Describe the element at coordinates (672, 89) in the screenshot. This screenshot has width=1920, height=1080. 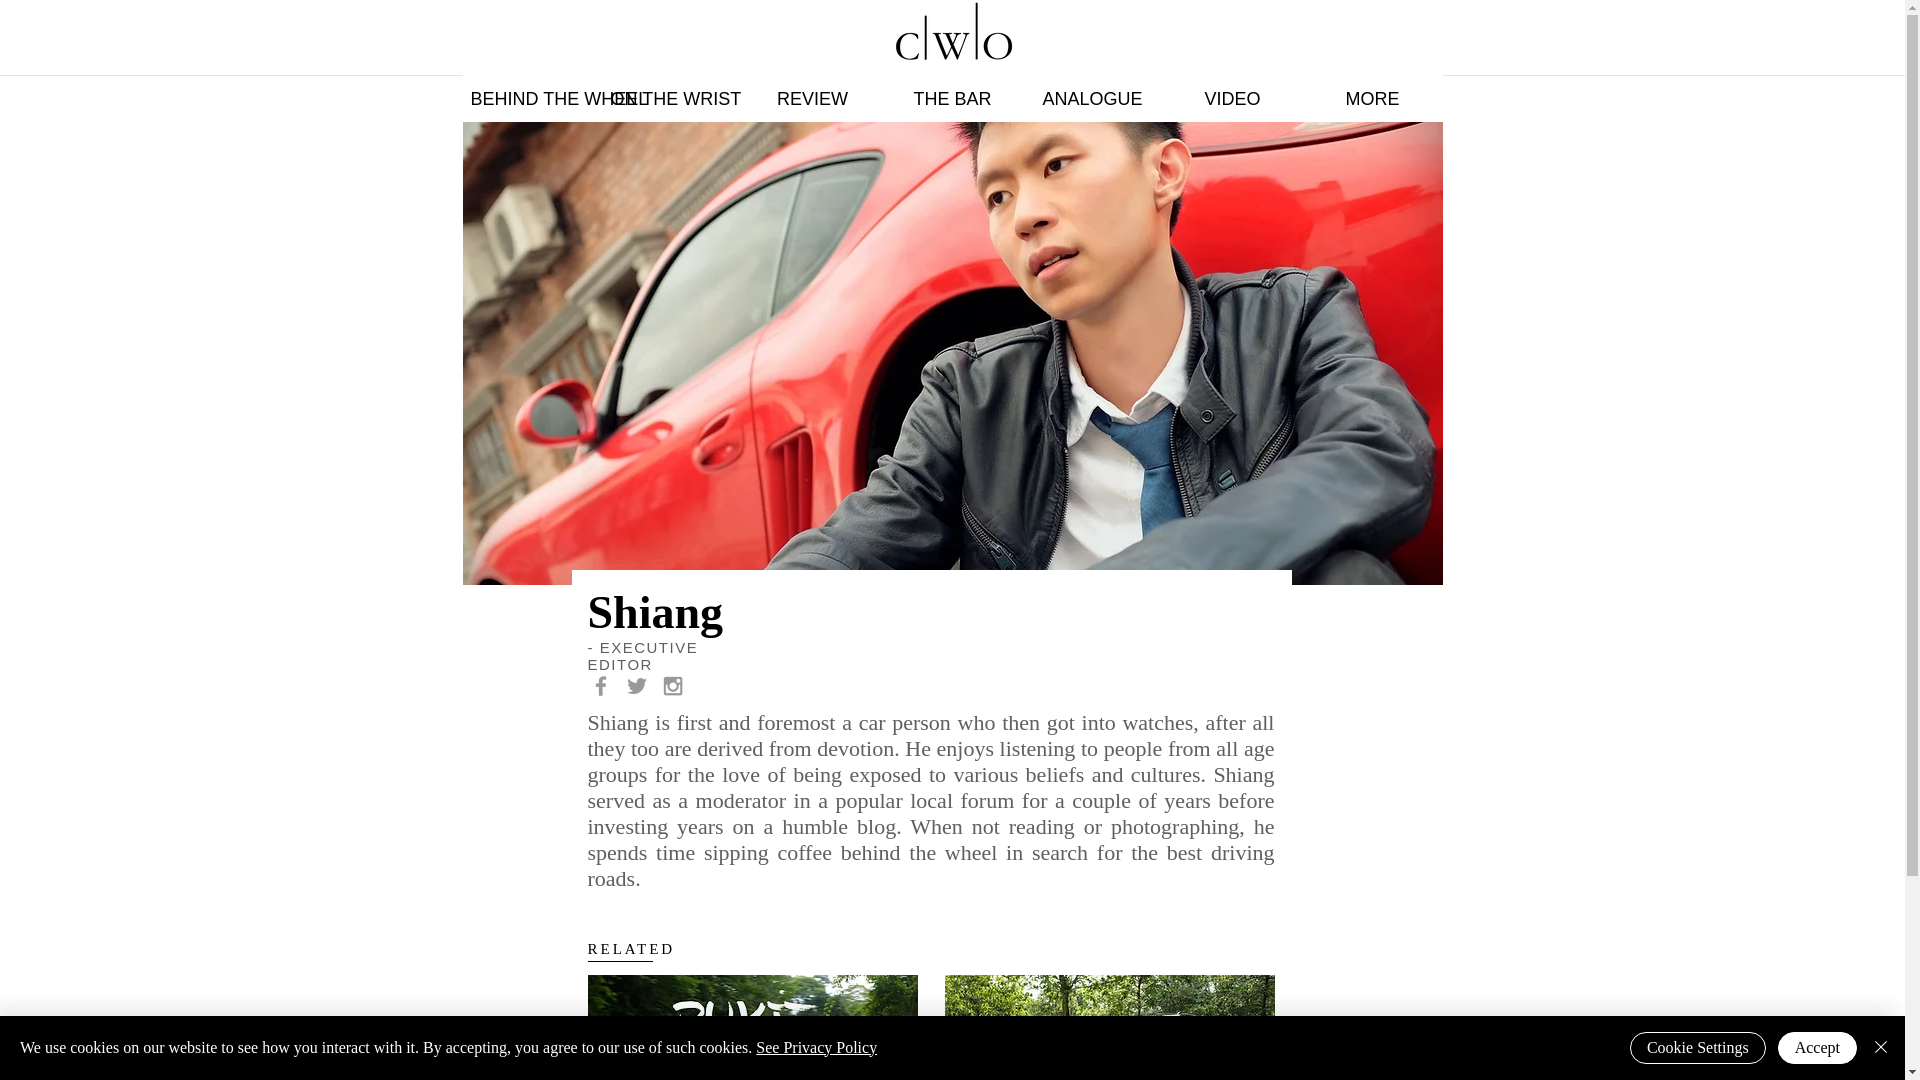
I see `ON THE WRIST` at that location.